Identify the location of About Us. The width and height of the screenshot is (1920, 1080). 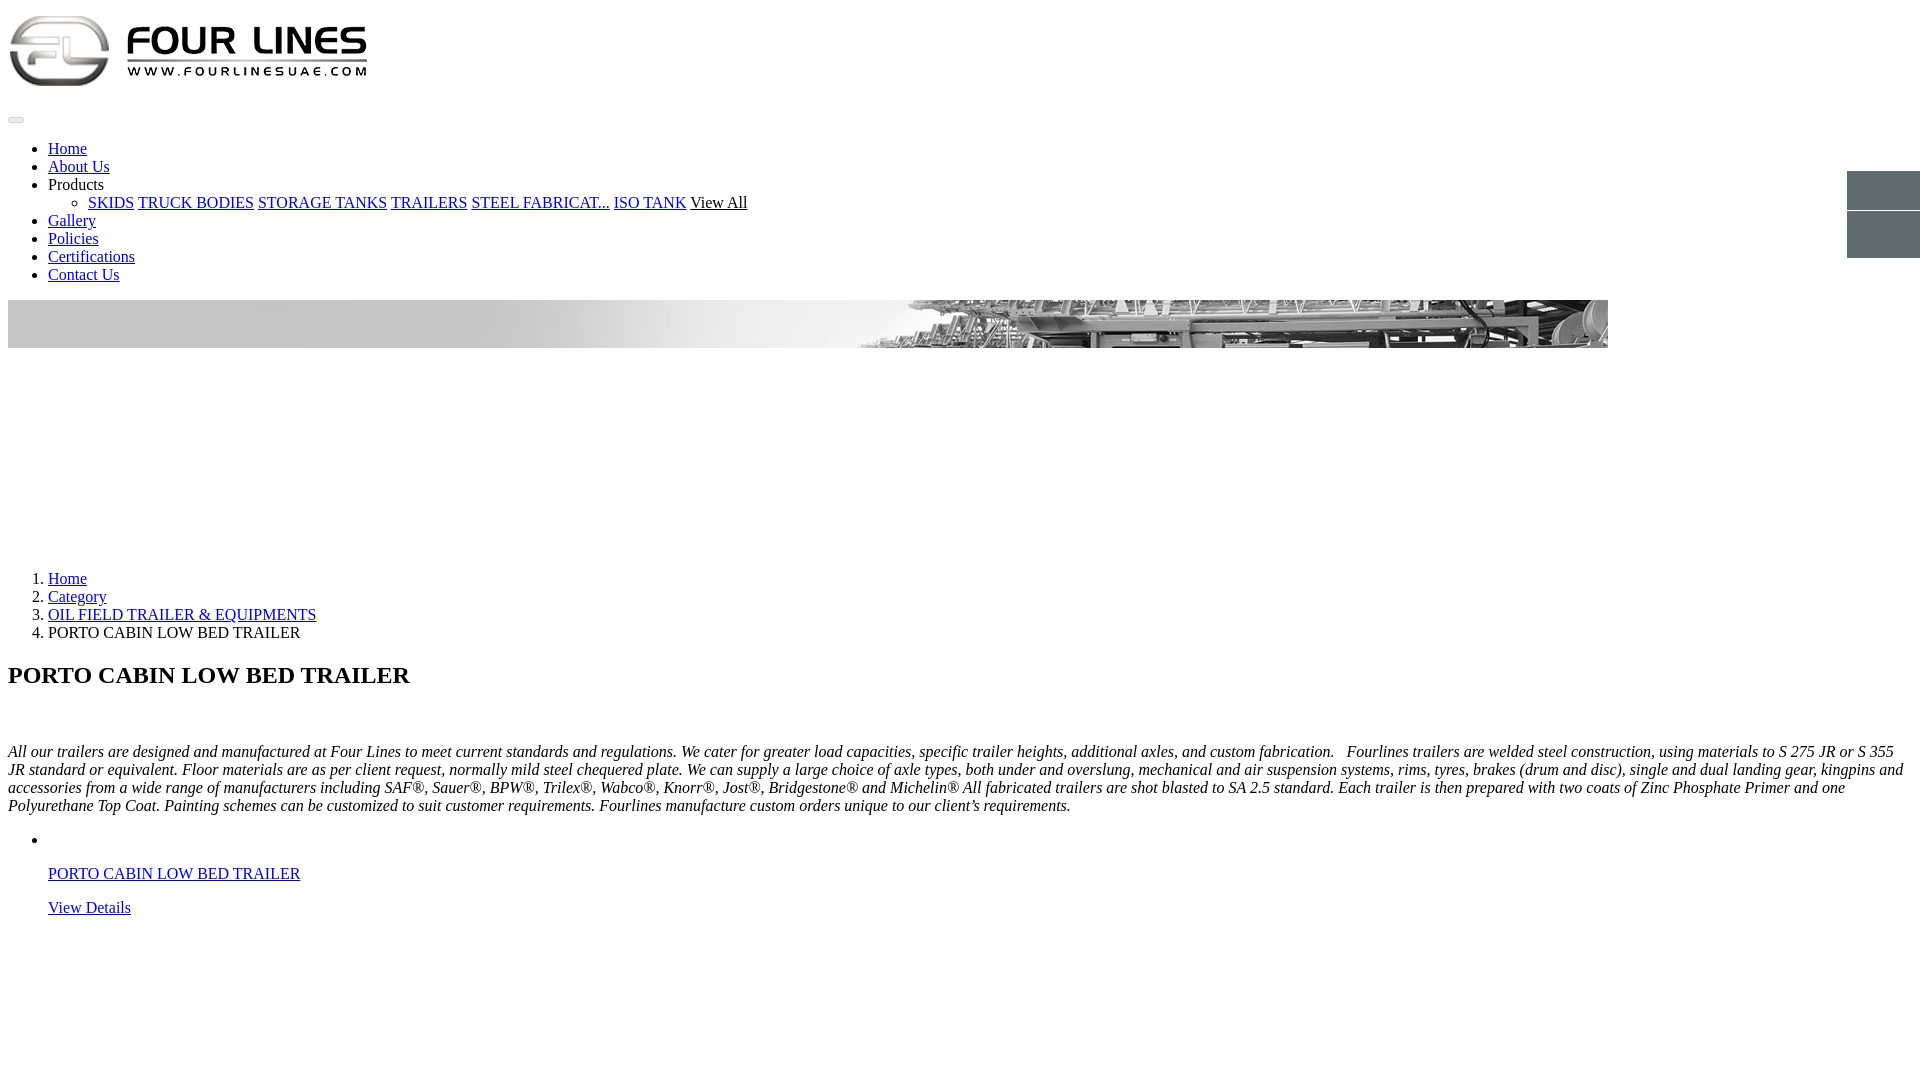
(78, 166).